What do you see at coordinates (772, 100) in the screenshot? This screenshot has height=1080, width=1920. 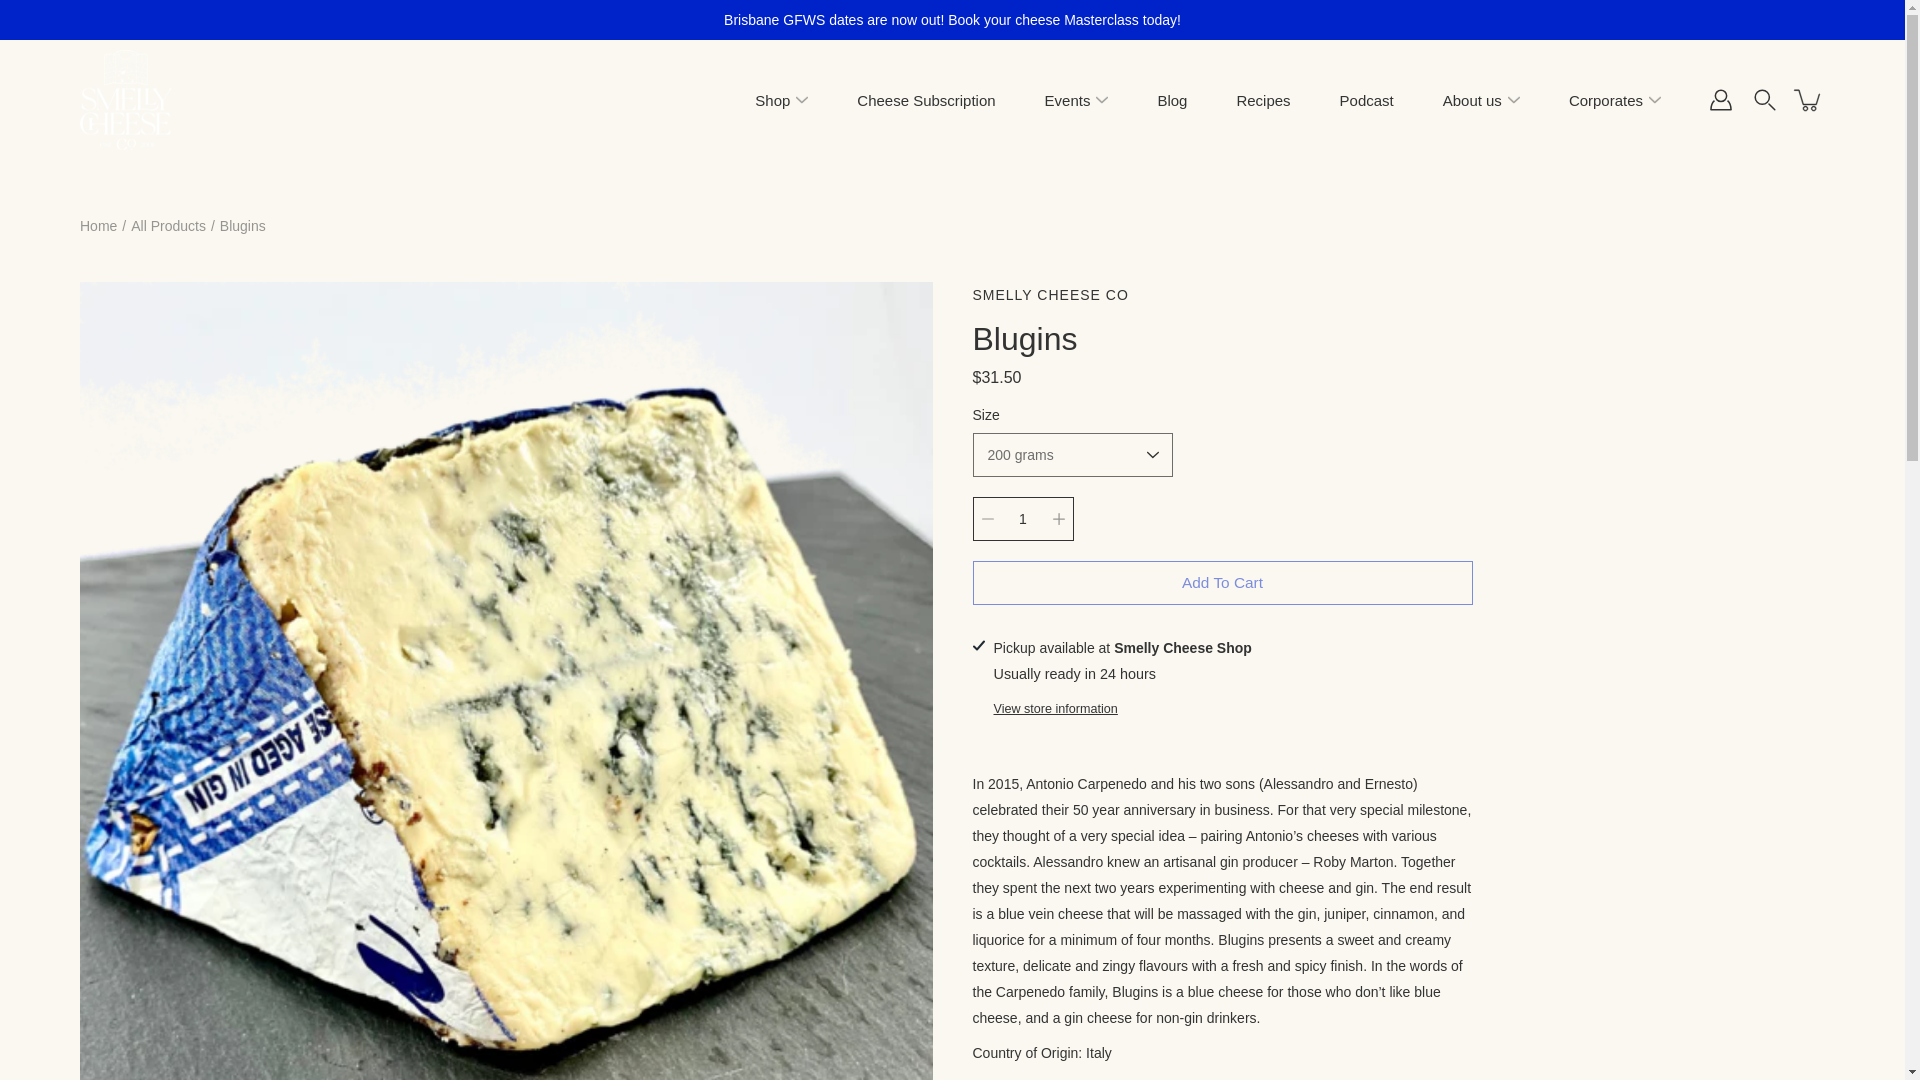 I see `Shop` at bounding box center [772, 100].